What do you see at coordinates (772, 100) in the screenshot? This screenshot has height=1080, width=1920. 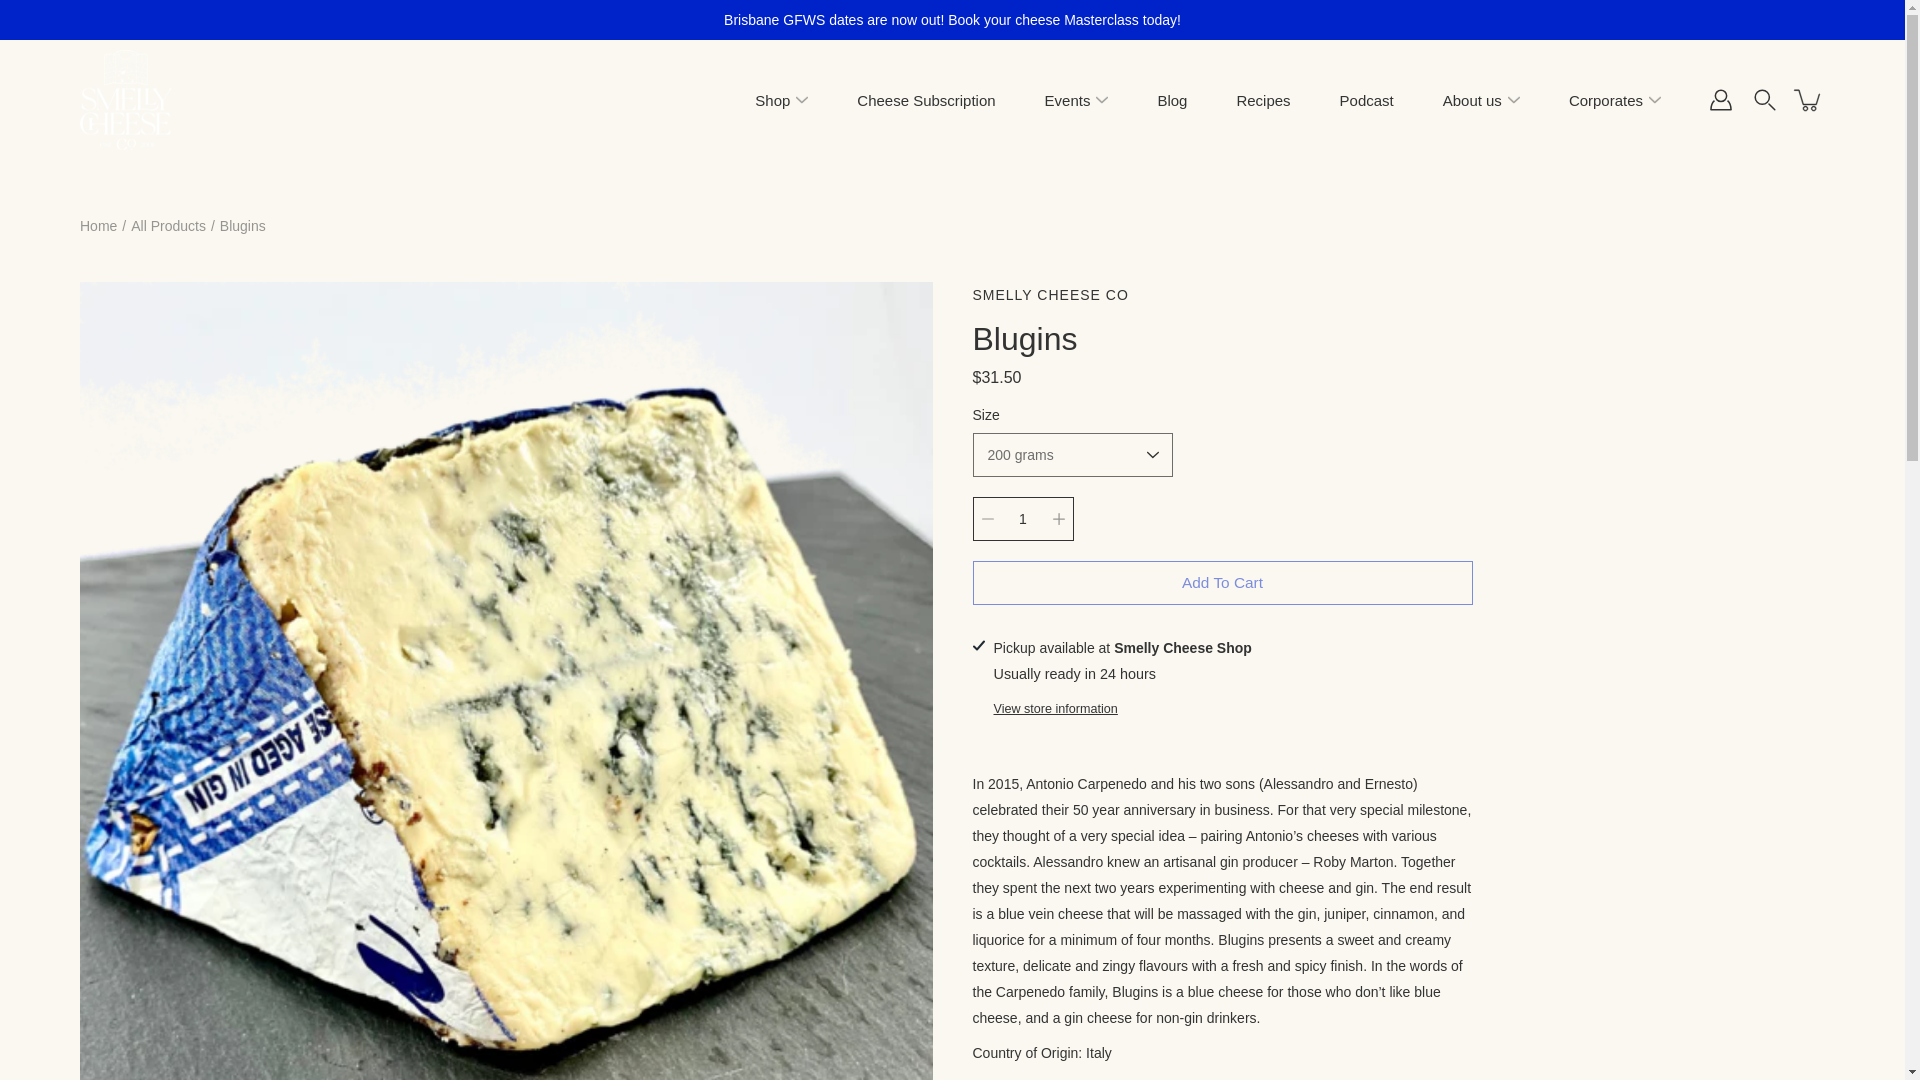 I see `Shop` at bounding box center [772, 100].